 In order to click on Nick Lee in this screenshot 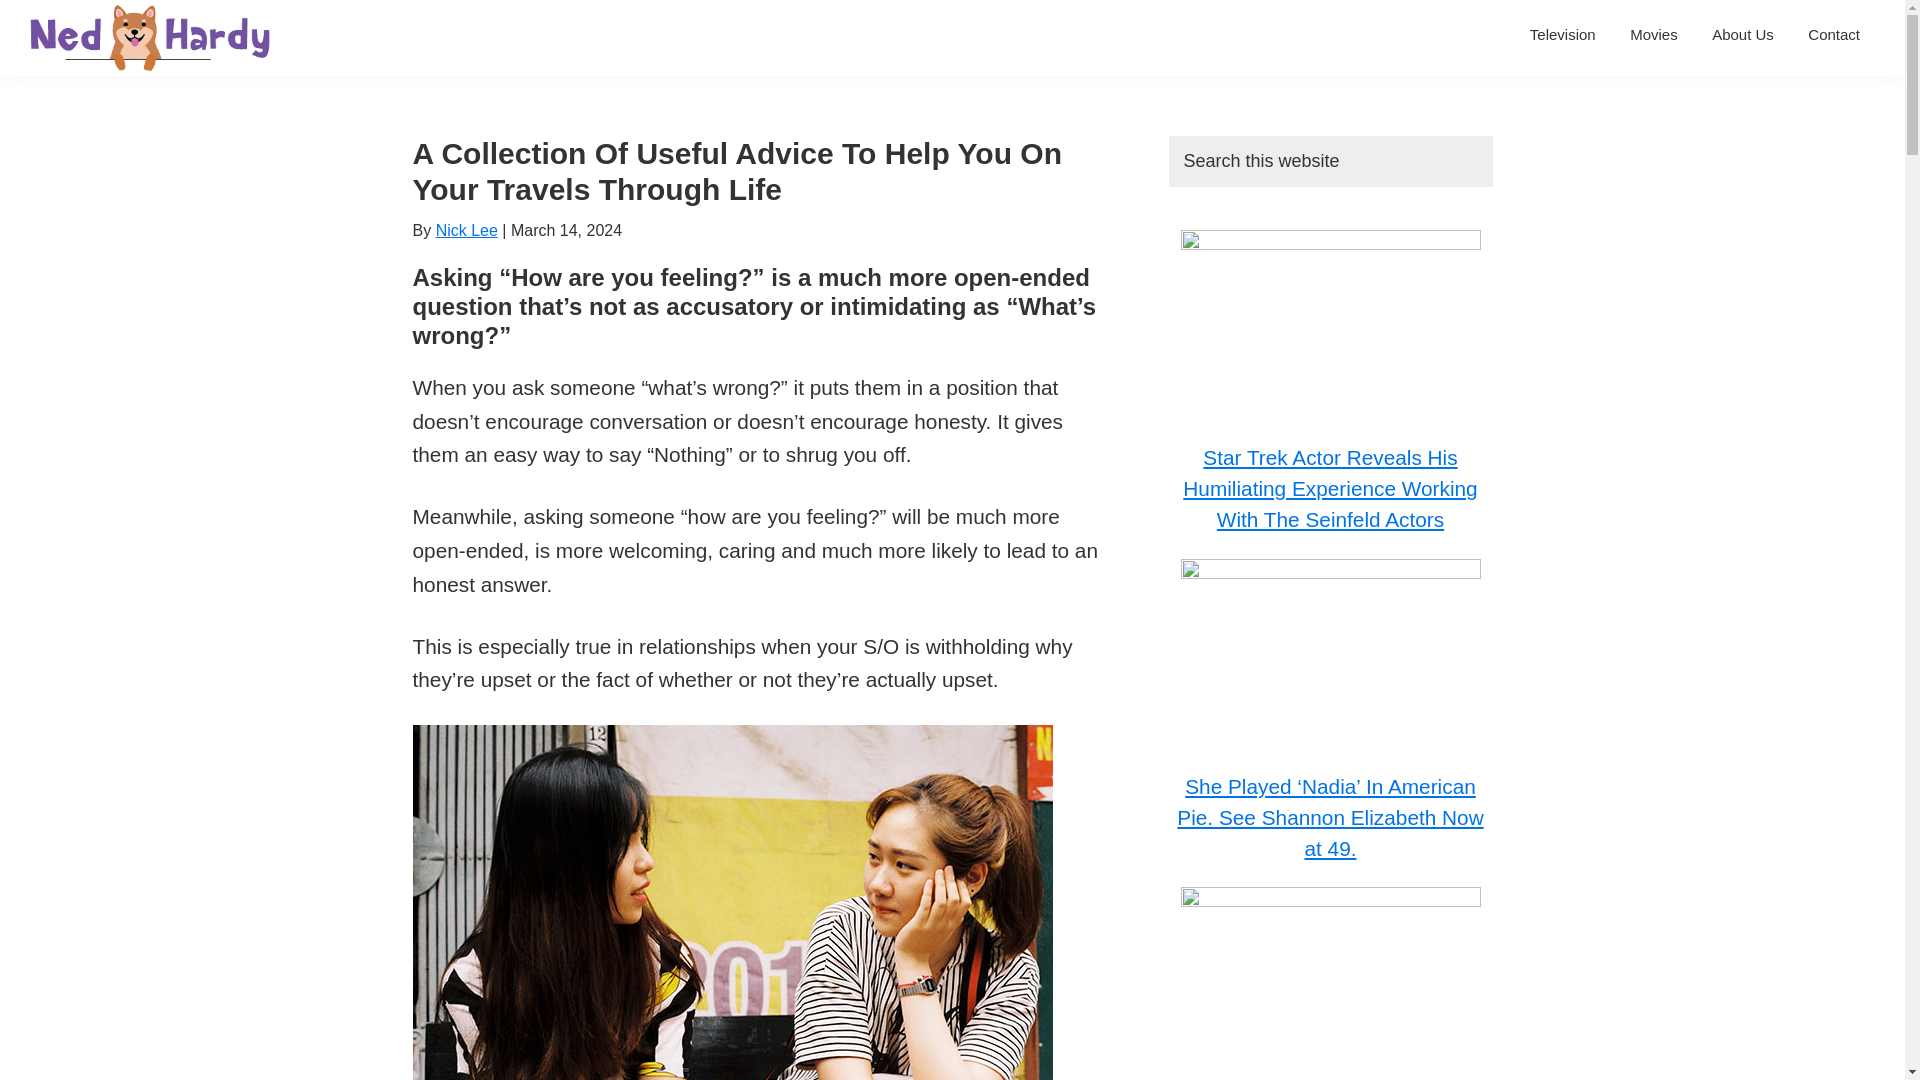, I will do `click(466, 230)`.